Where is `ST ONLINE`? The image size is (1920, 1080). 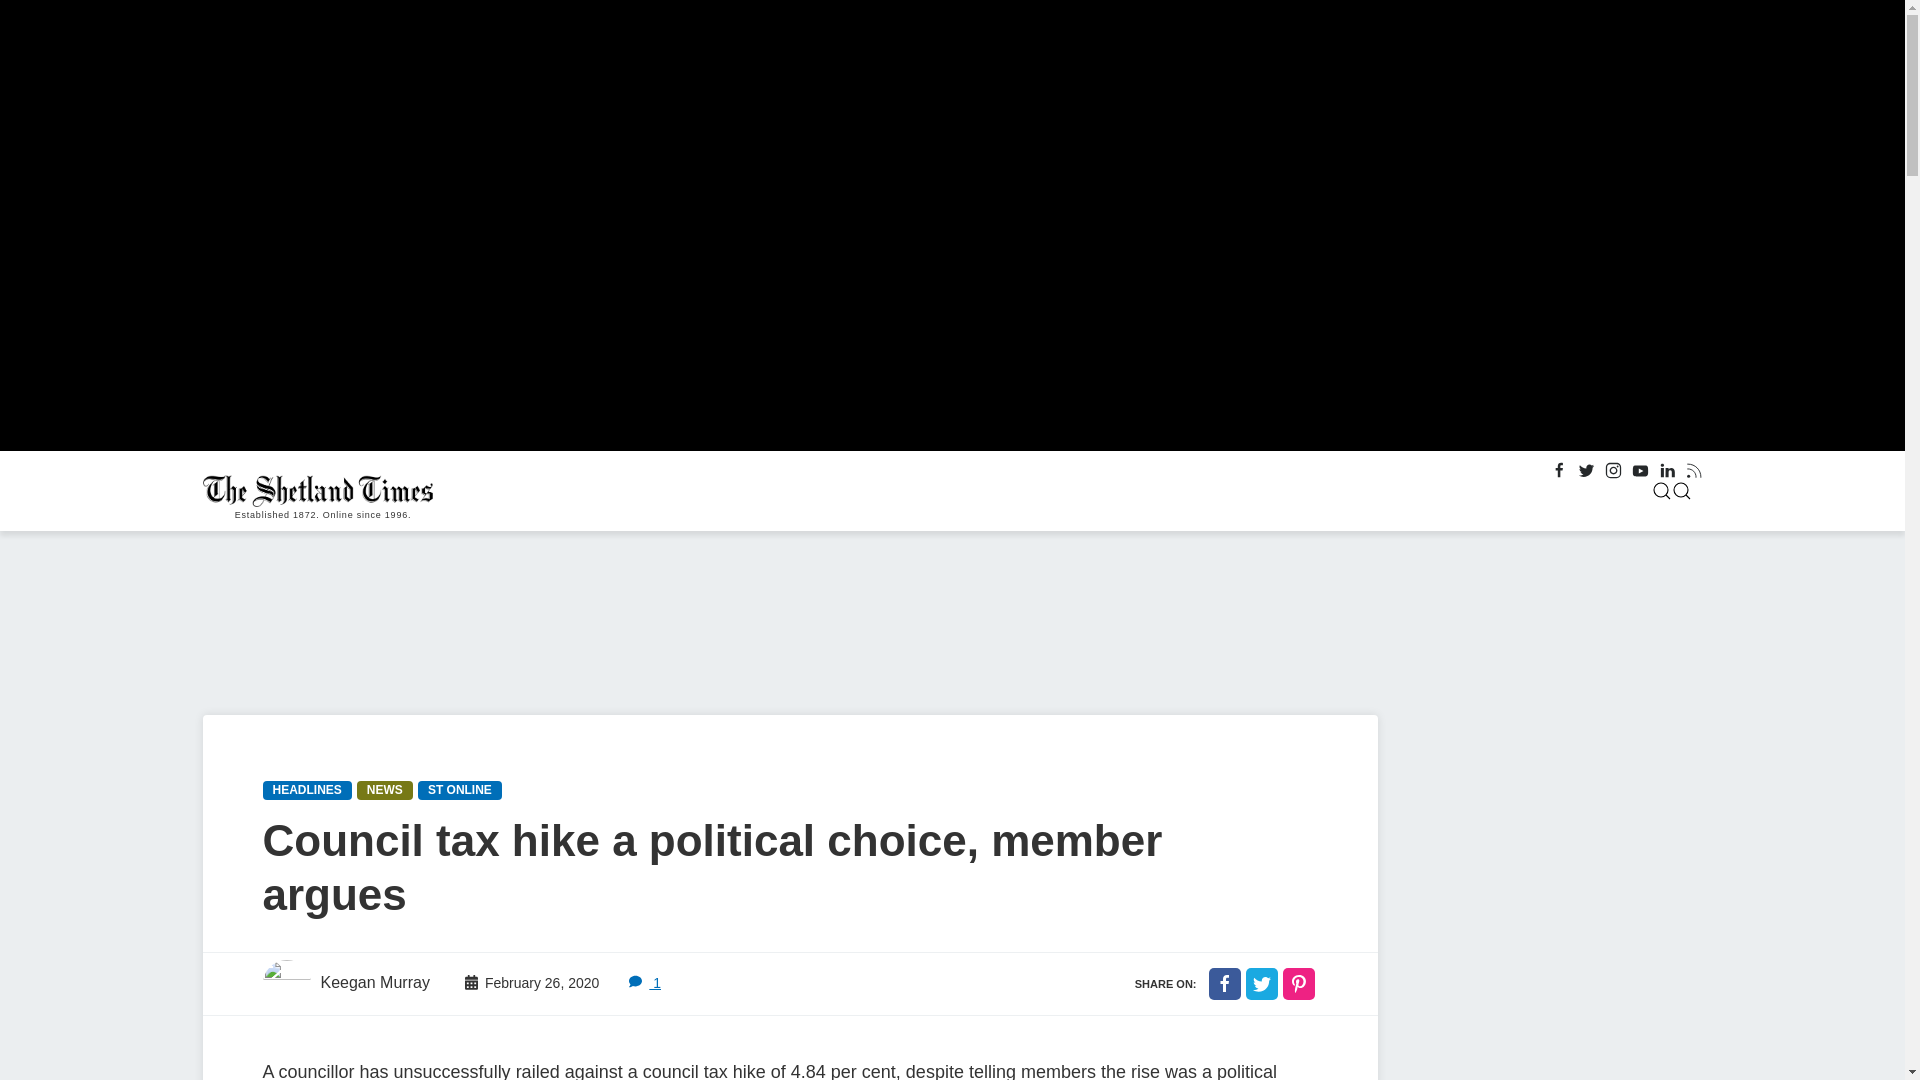
ST ONLINE is located at coordinates (460, 790).